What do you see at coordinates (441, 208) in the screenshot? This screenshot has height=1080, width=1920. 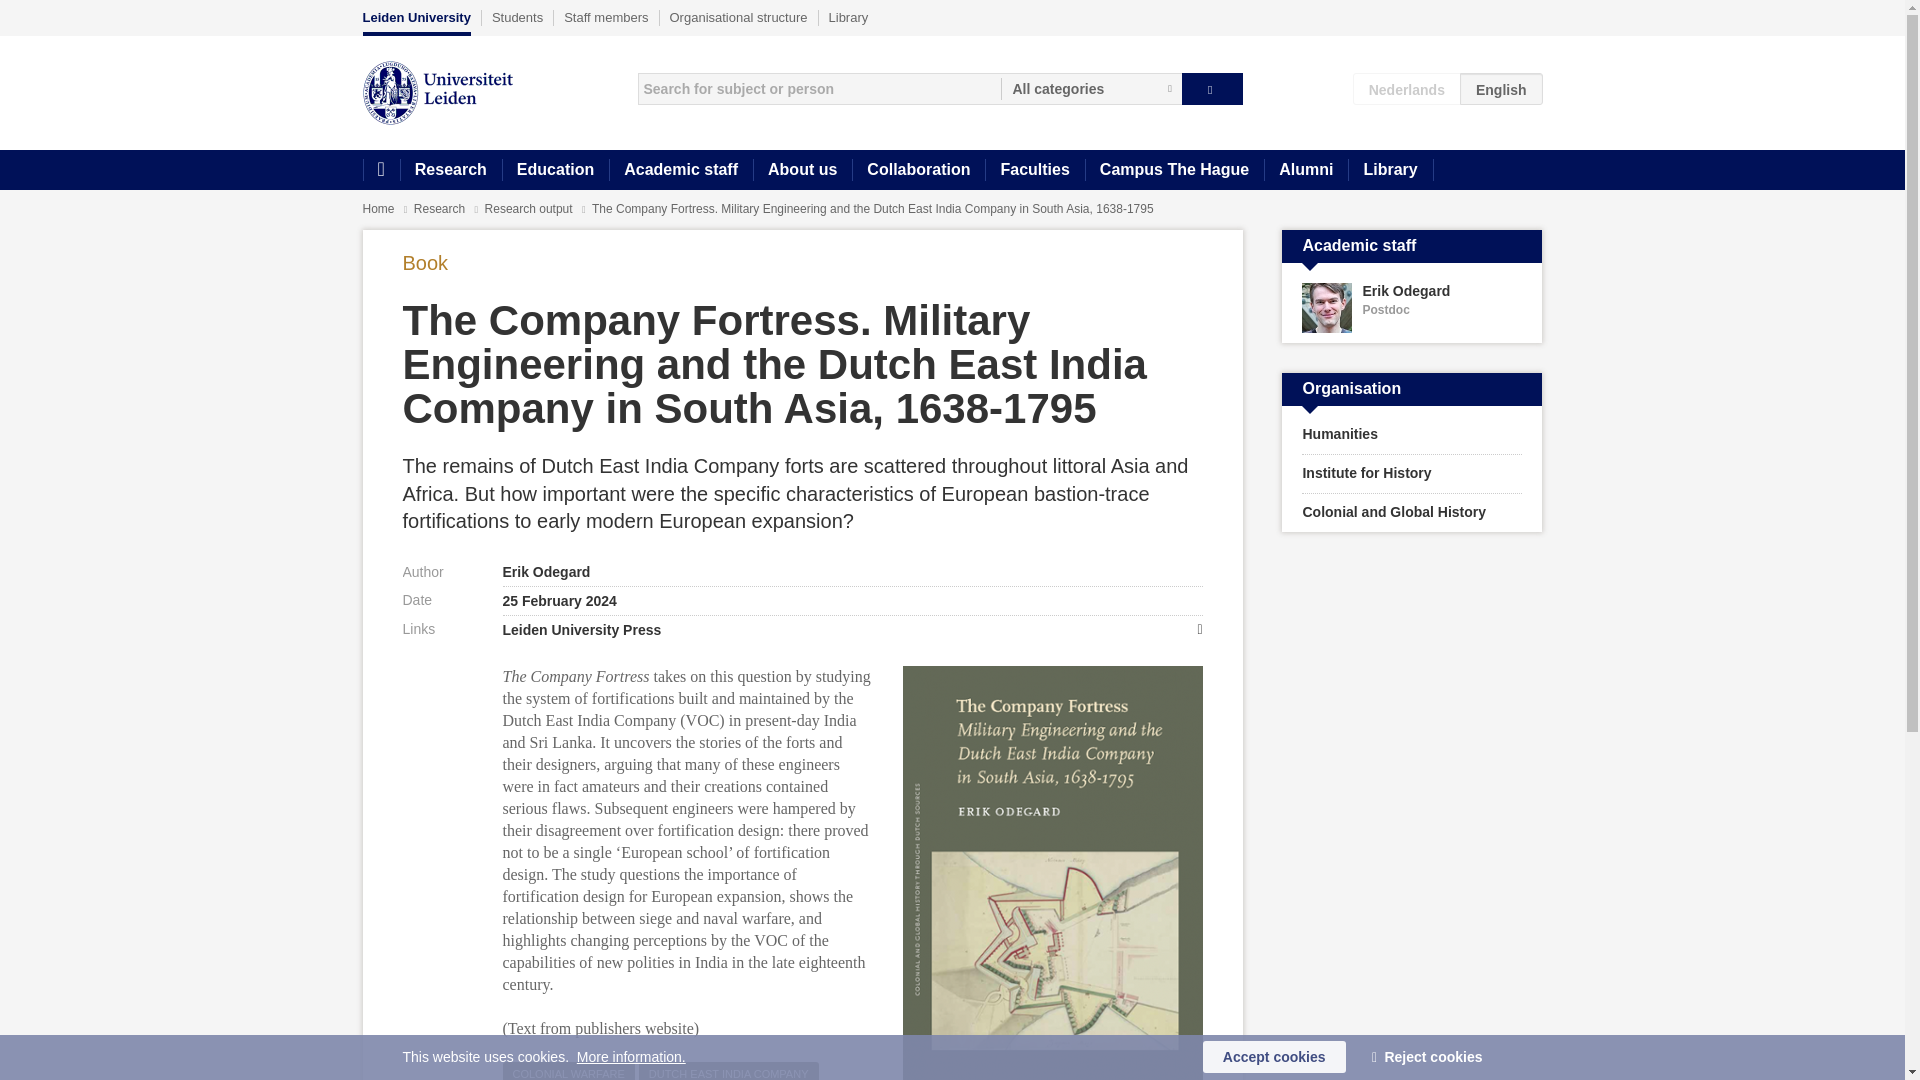 I see `Research` at bounding box center [441, 208].